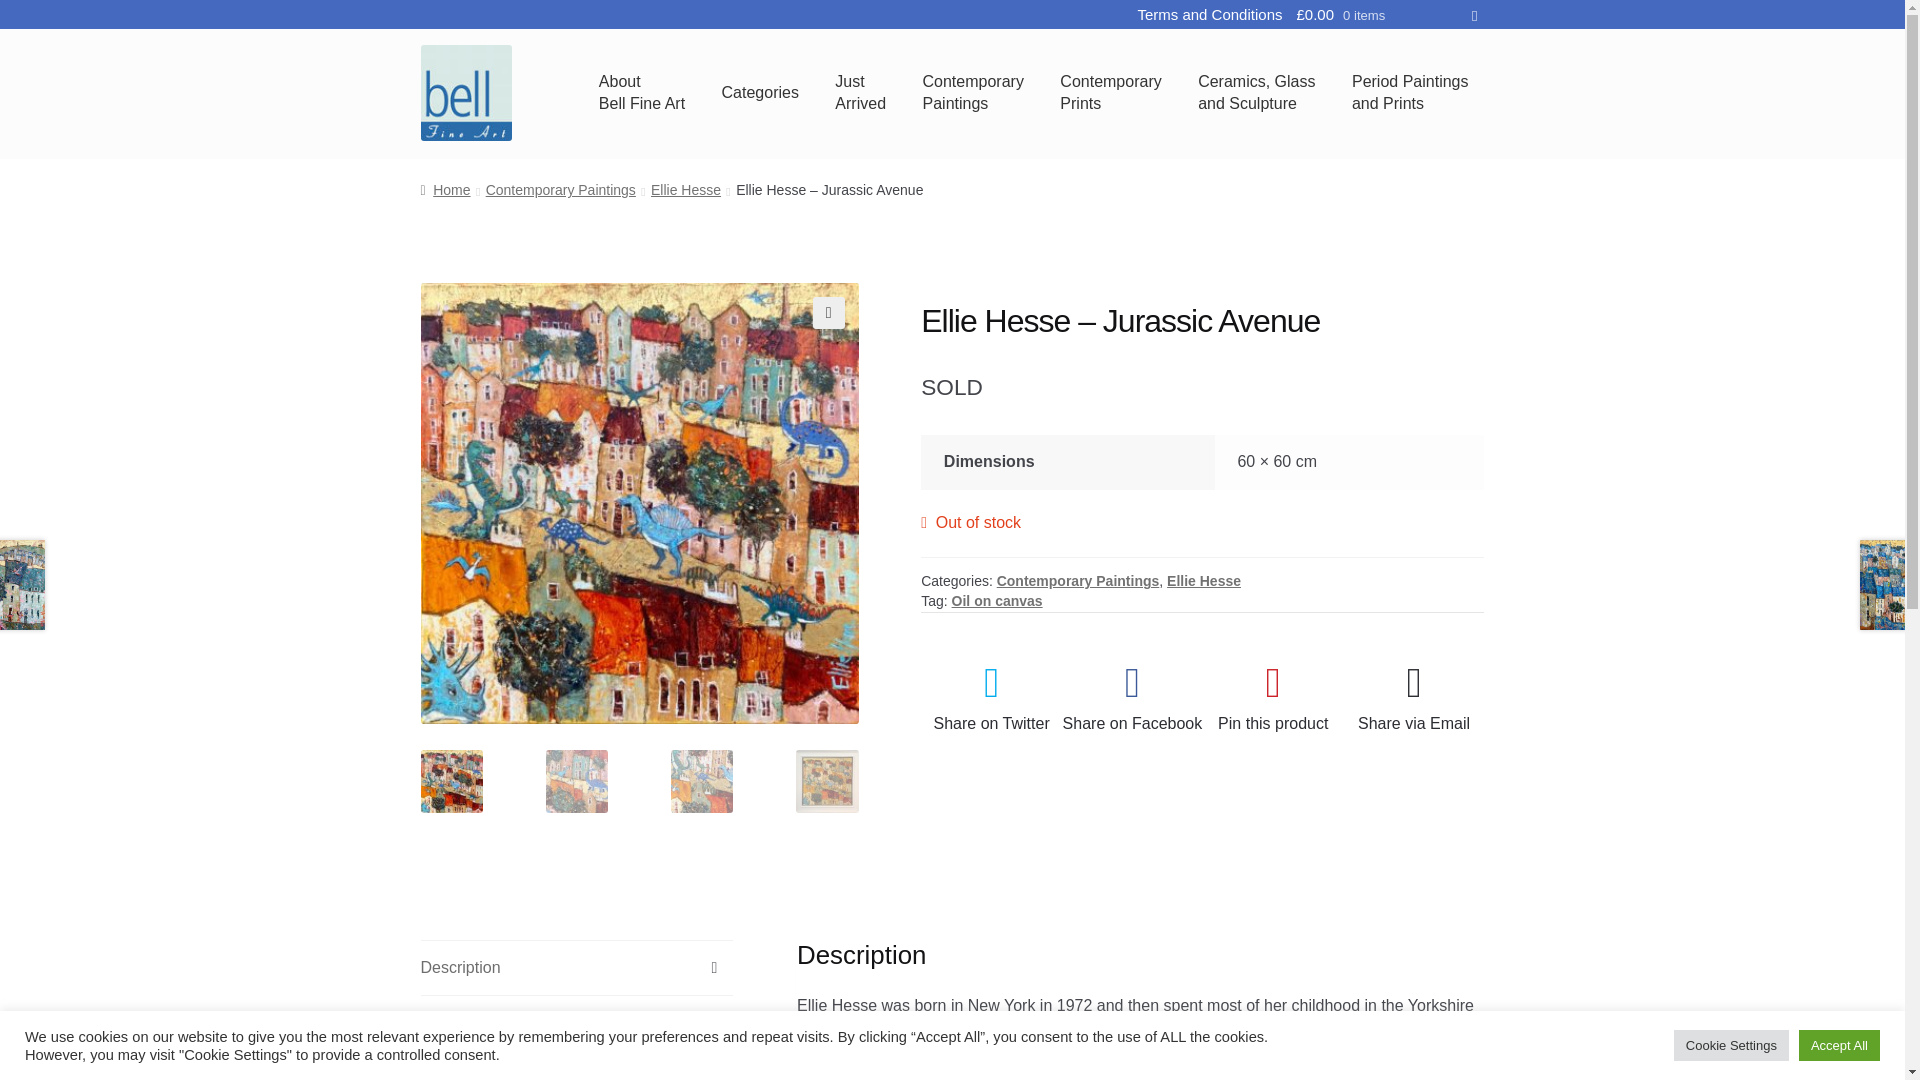  What do you see at coordinates (686, 190) in the screenshot?
I see `Pin this product` at bounding box center [686, 190].